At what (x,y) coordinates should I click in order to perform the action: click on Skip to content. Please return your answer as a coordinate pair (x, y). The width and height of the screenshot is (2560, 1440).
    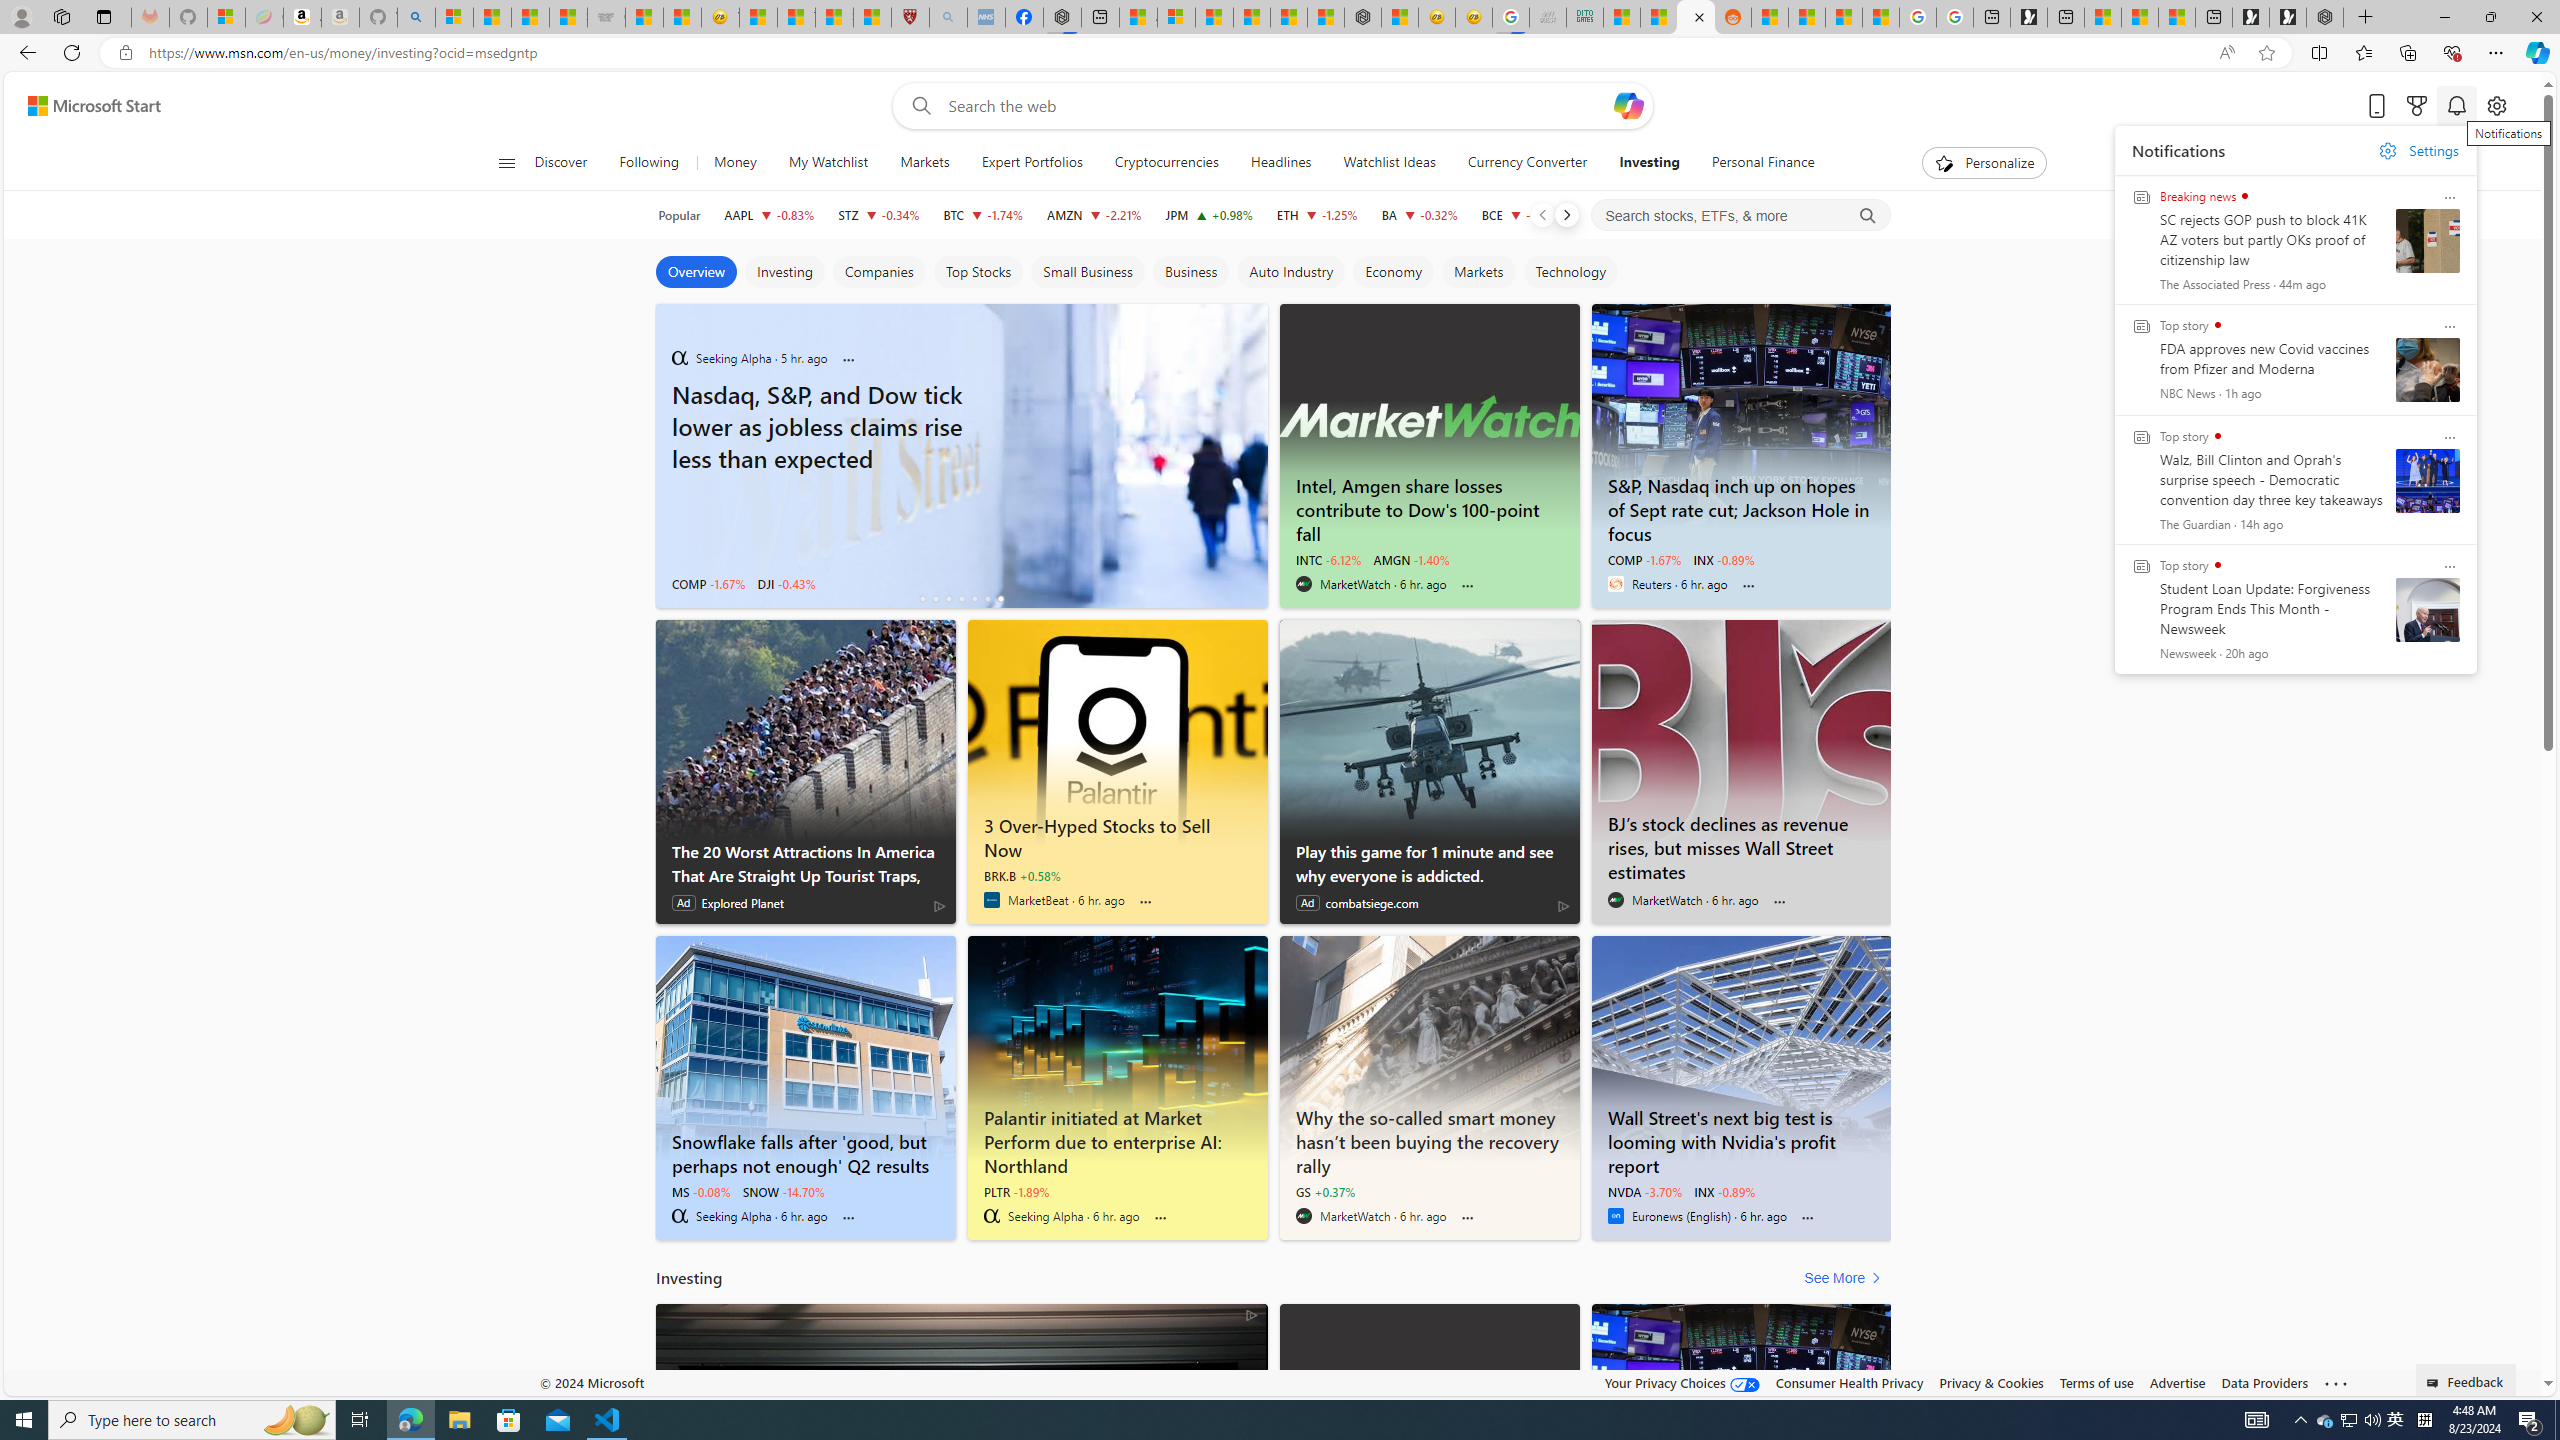
    Looking at the image, I should click on (86, 106).